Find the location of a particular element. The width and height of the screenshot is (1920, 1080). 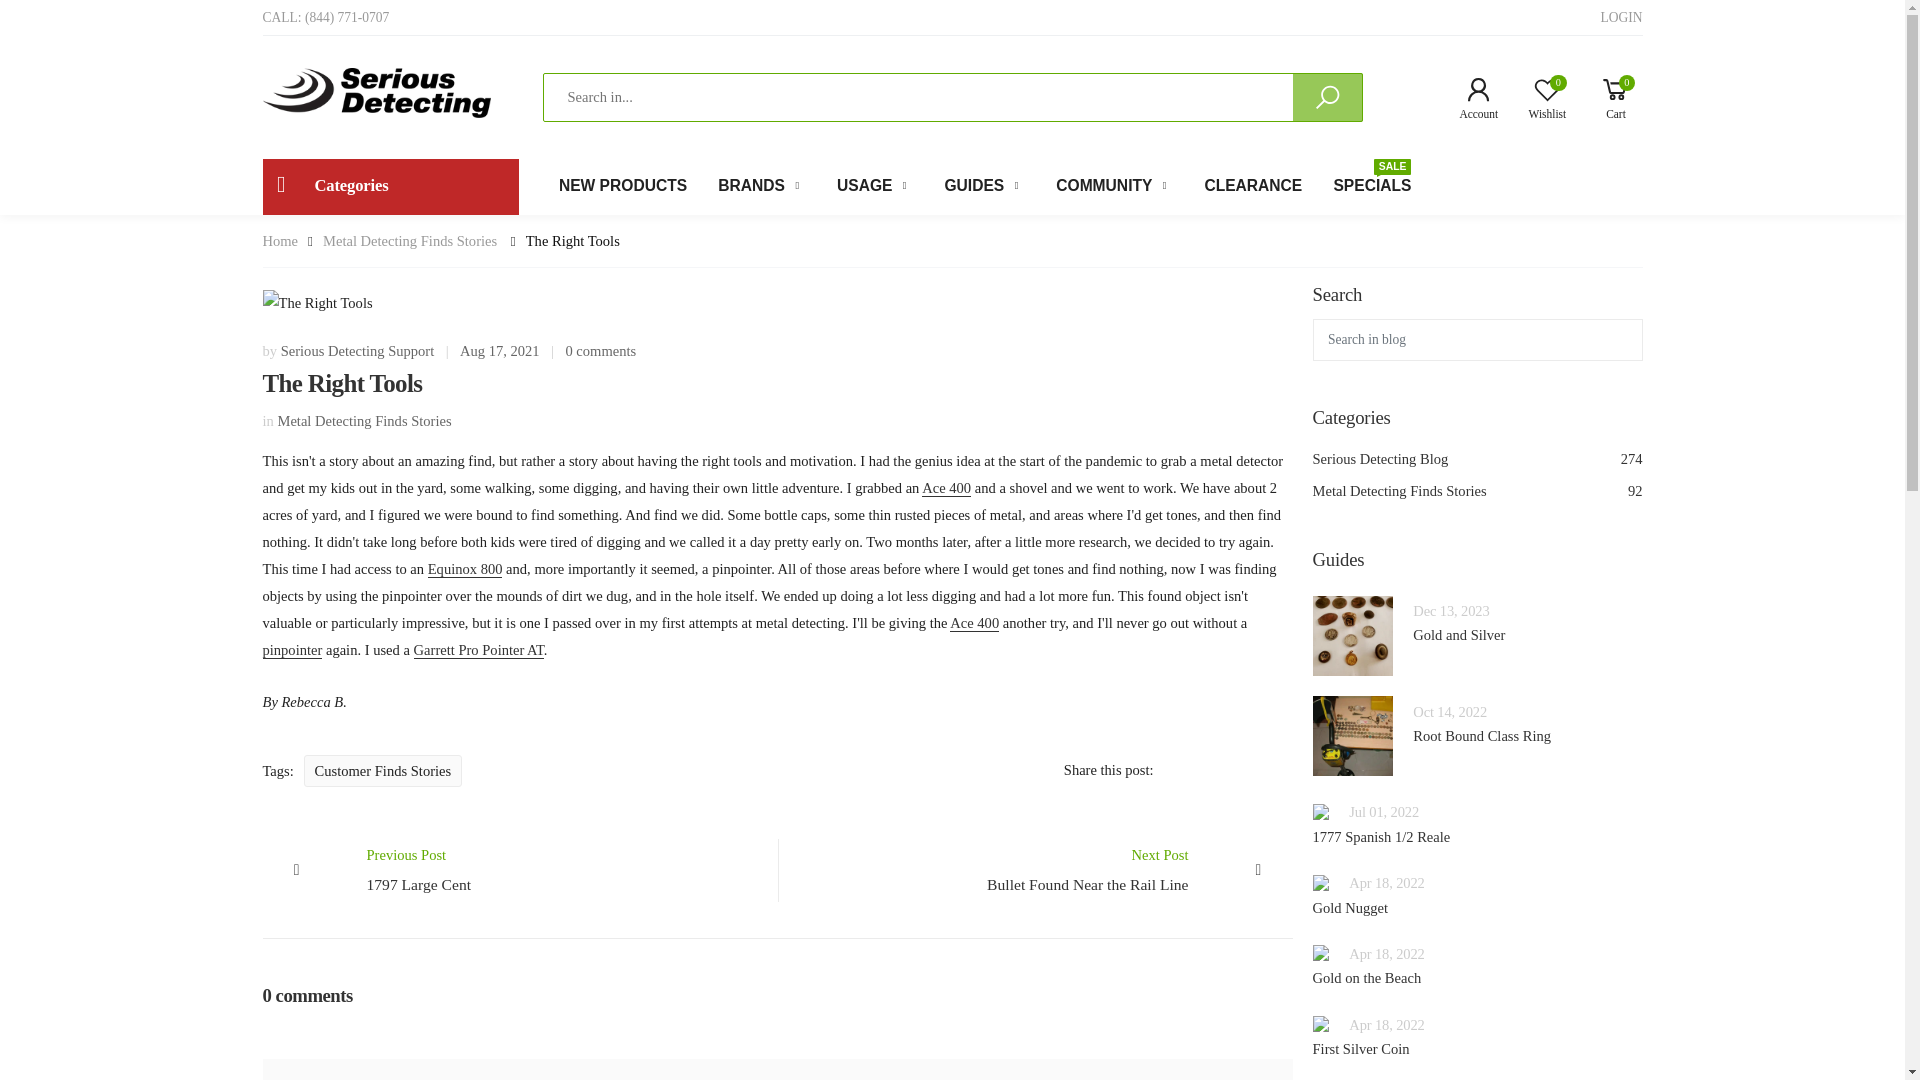

Serious Detecting Blog is located at coordinates (1620, 18).